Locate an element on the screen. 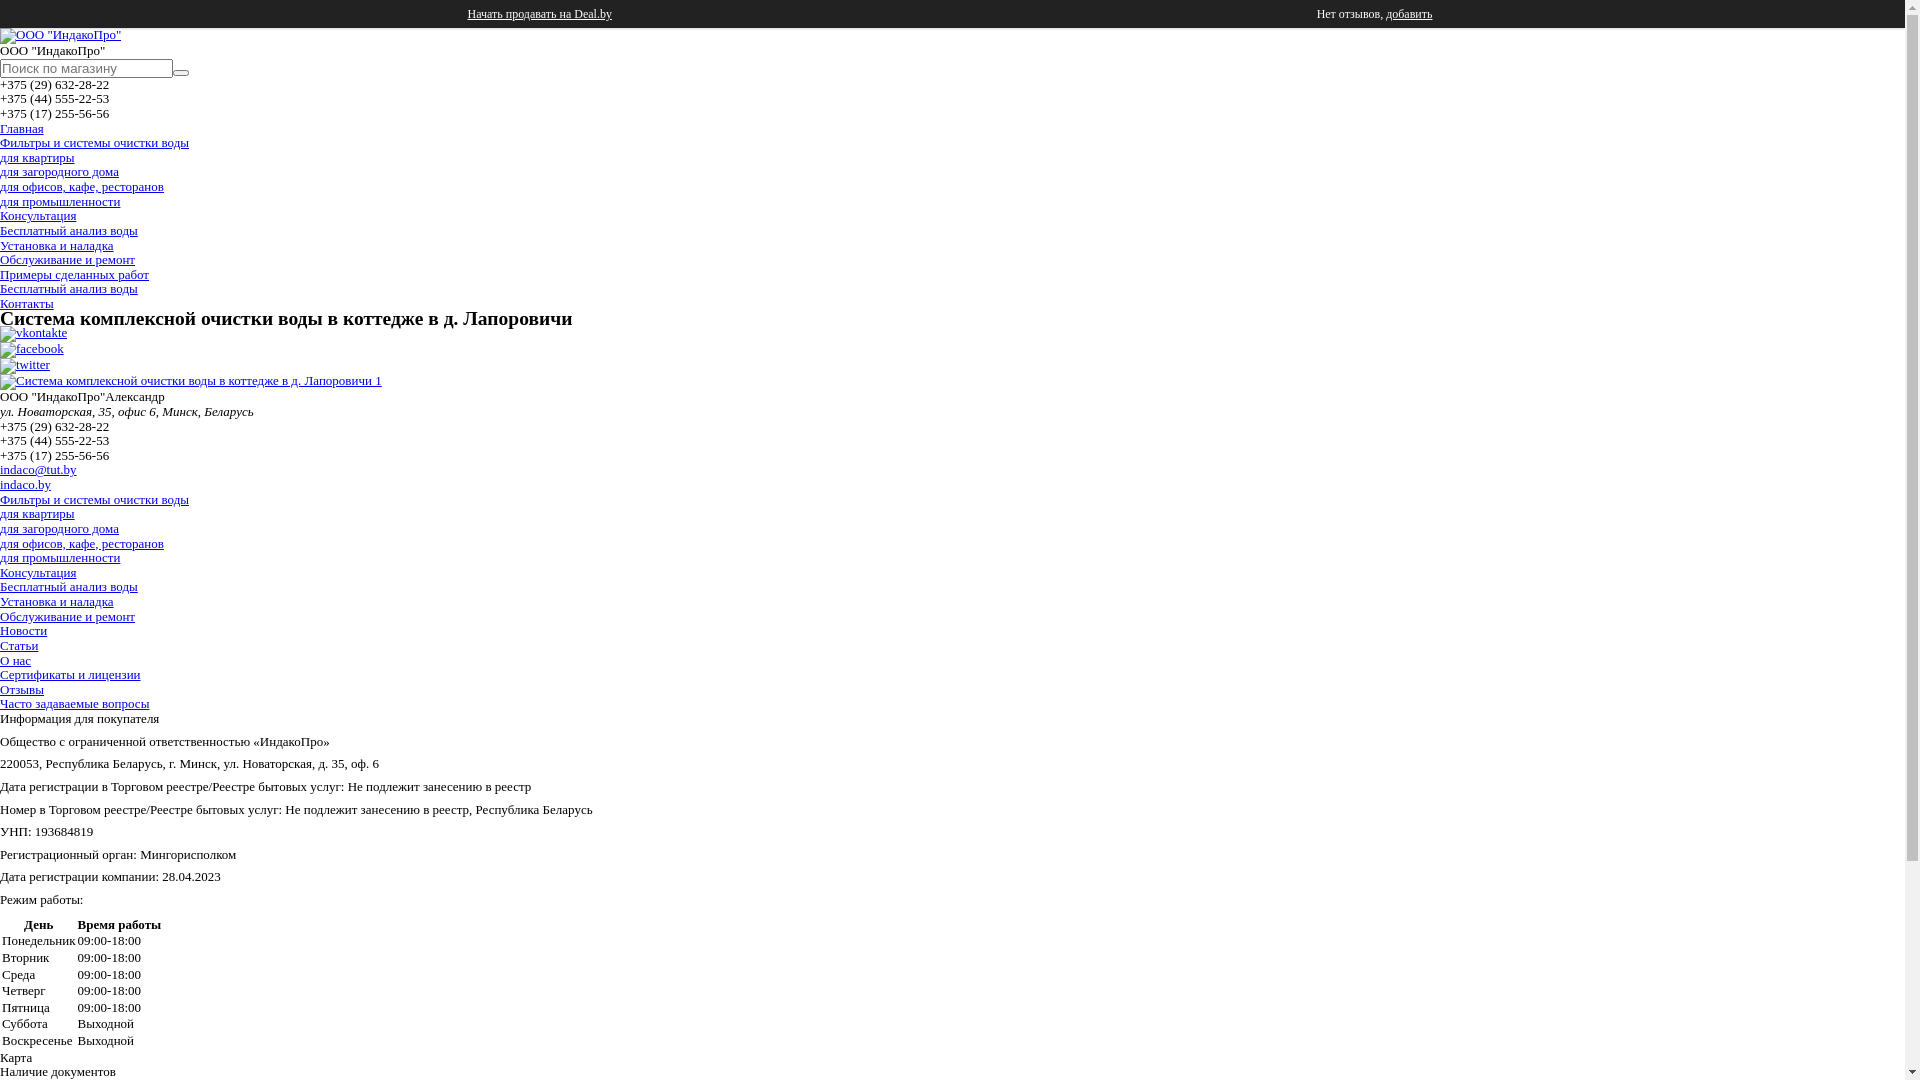 This screenshot has width=1920, height=1080. indaco.by is located at coordinates (26, 484).